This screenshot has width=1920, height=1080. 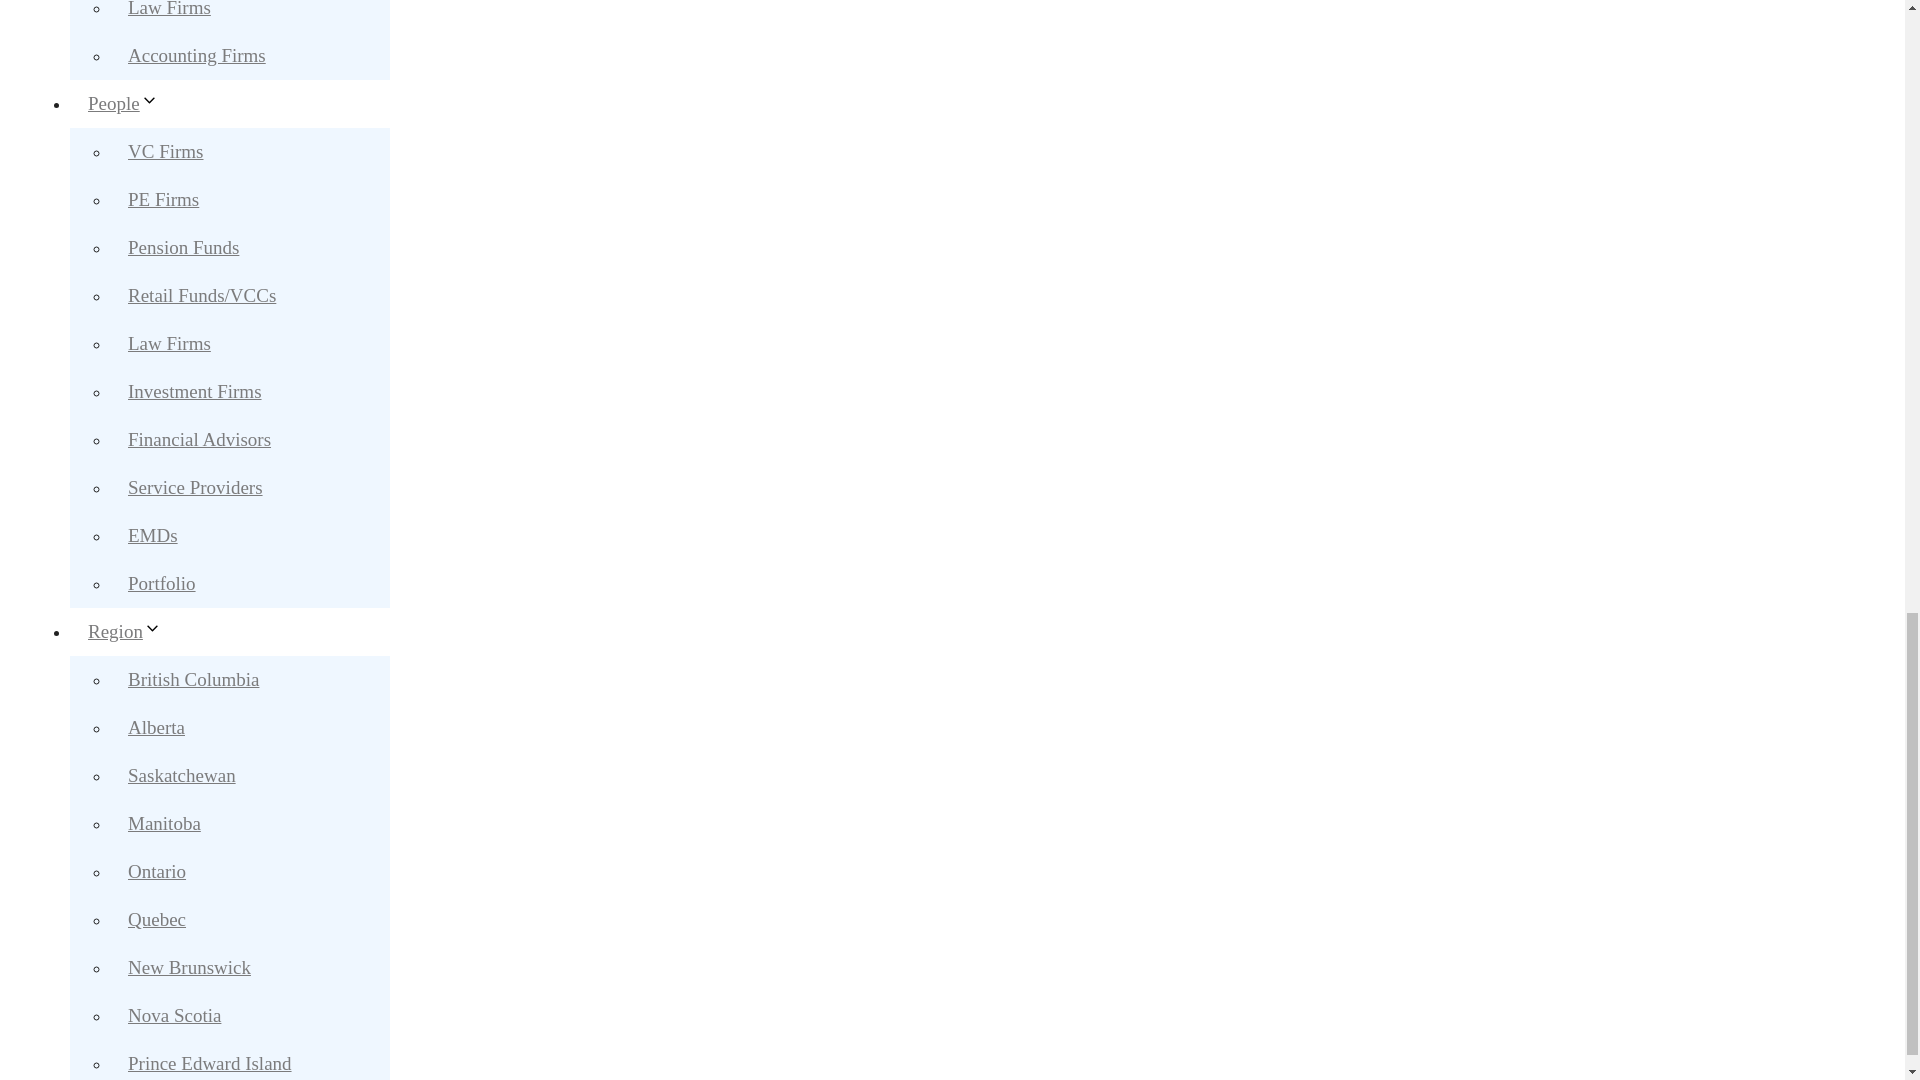 What do you see at coordinates (194, 487) in the screenshot?
I see `Service Providers` at bounding box center [194, 487].